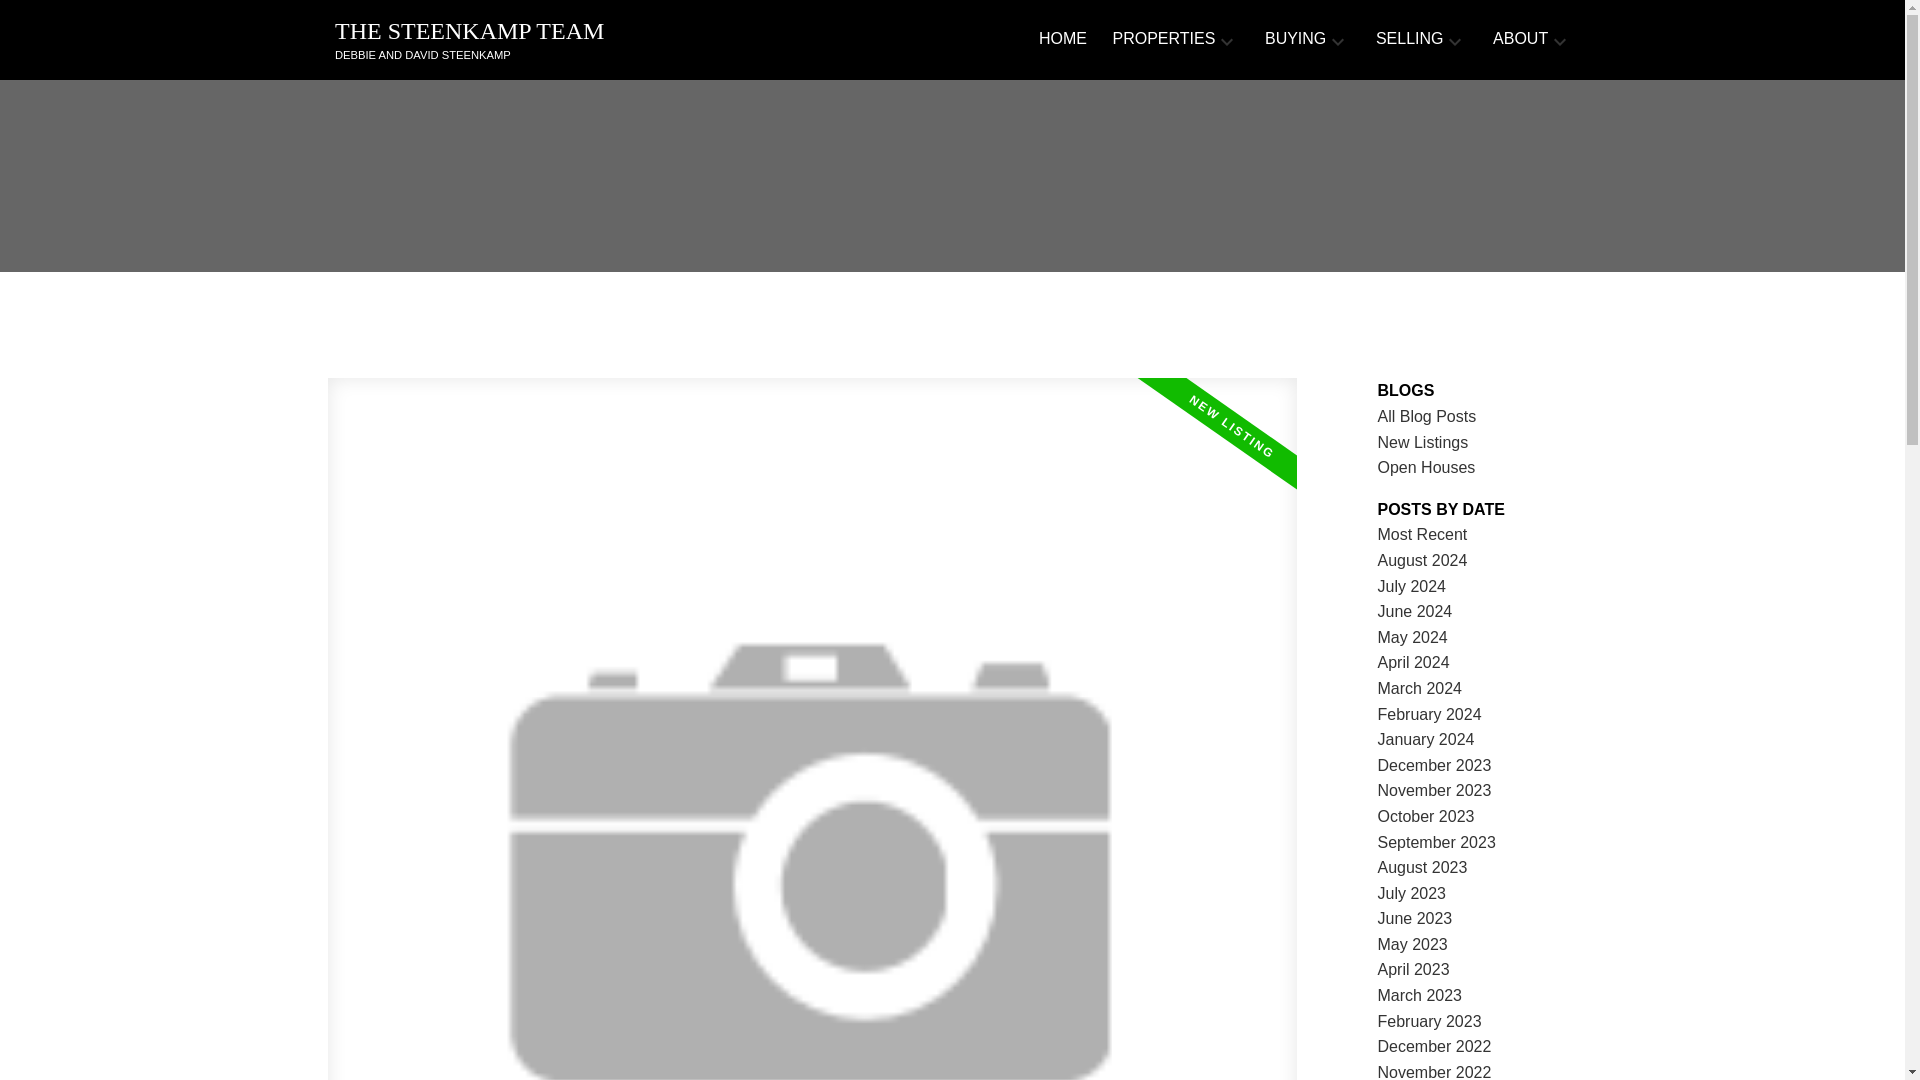 The width and height of the screenshot is (1920, 1080). What do you see at coordinates (1430, 714) in the screenshot?
I see `February 2024` at bounding box center [1430, 714].